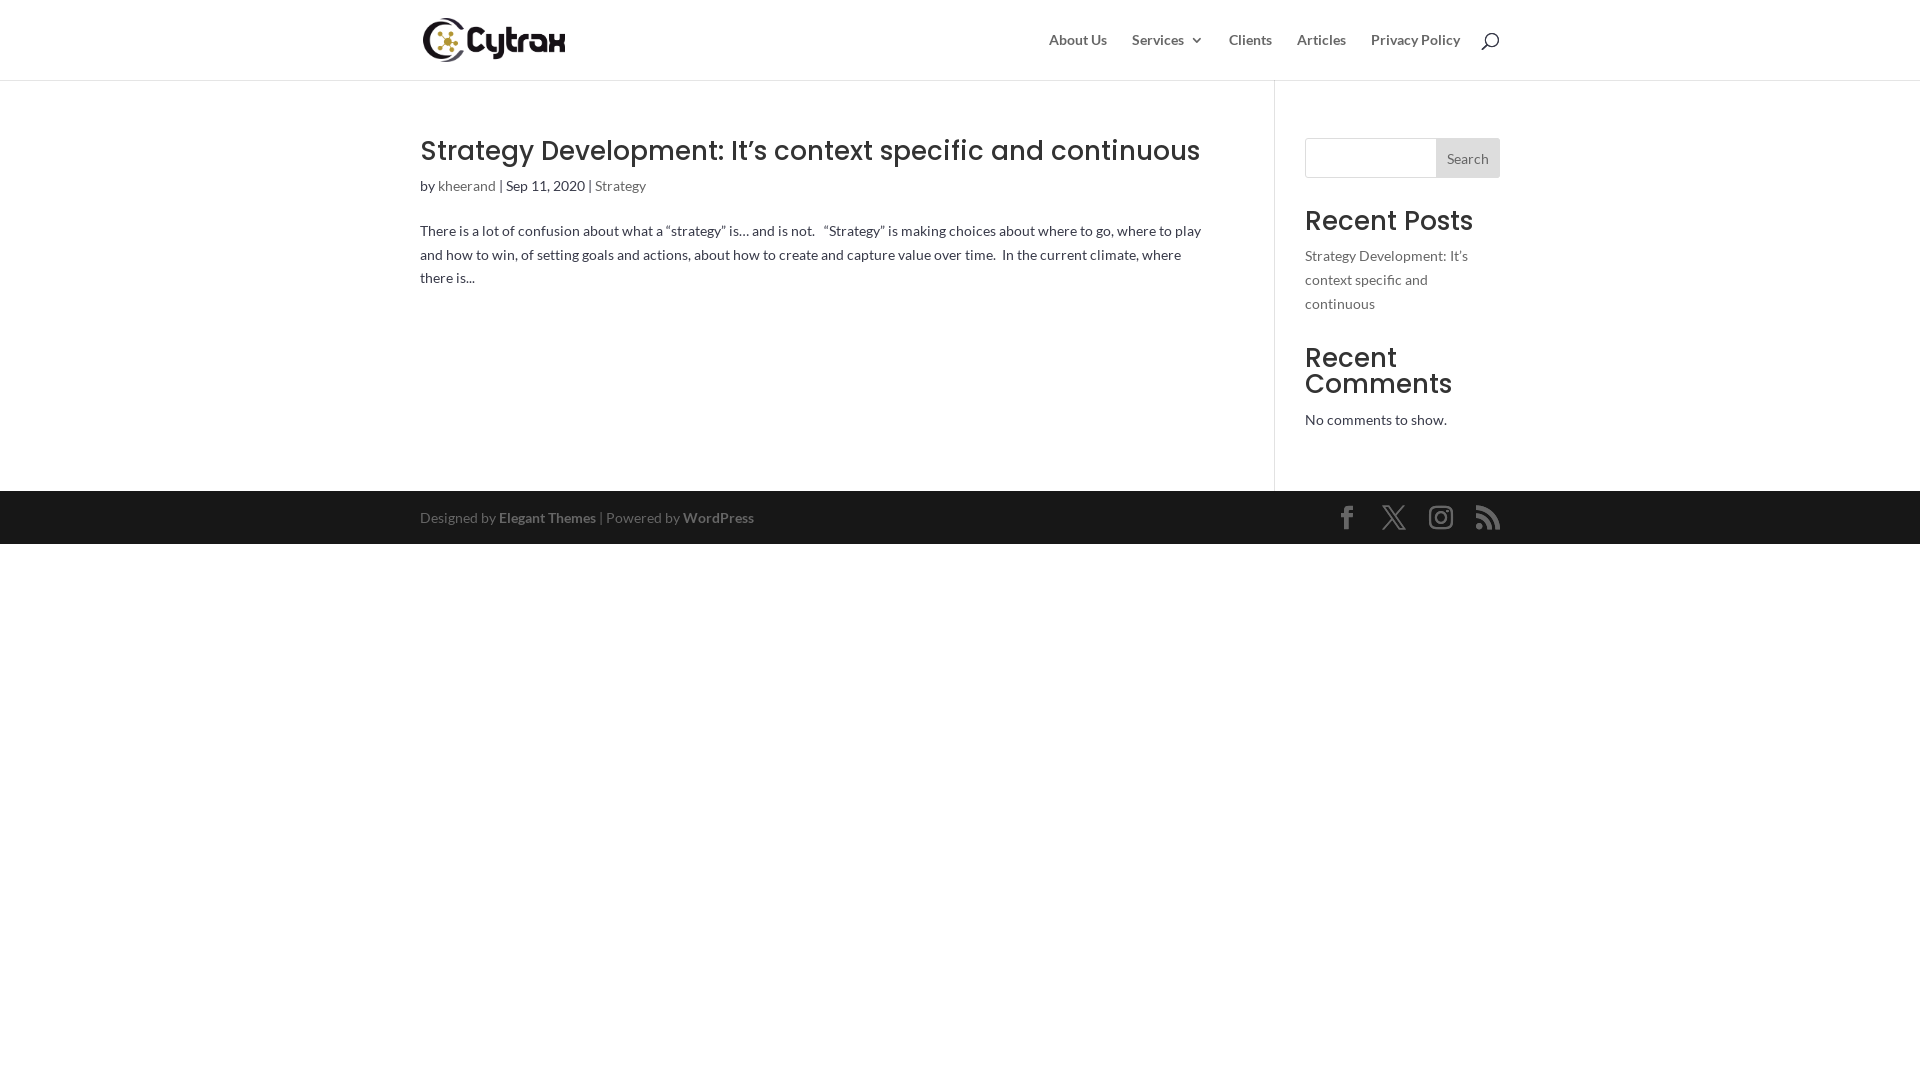  What do you see at coordinates (1168, 56) in the screenshot?
I see `Services` at bounding box center [1168, 56].